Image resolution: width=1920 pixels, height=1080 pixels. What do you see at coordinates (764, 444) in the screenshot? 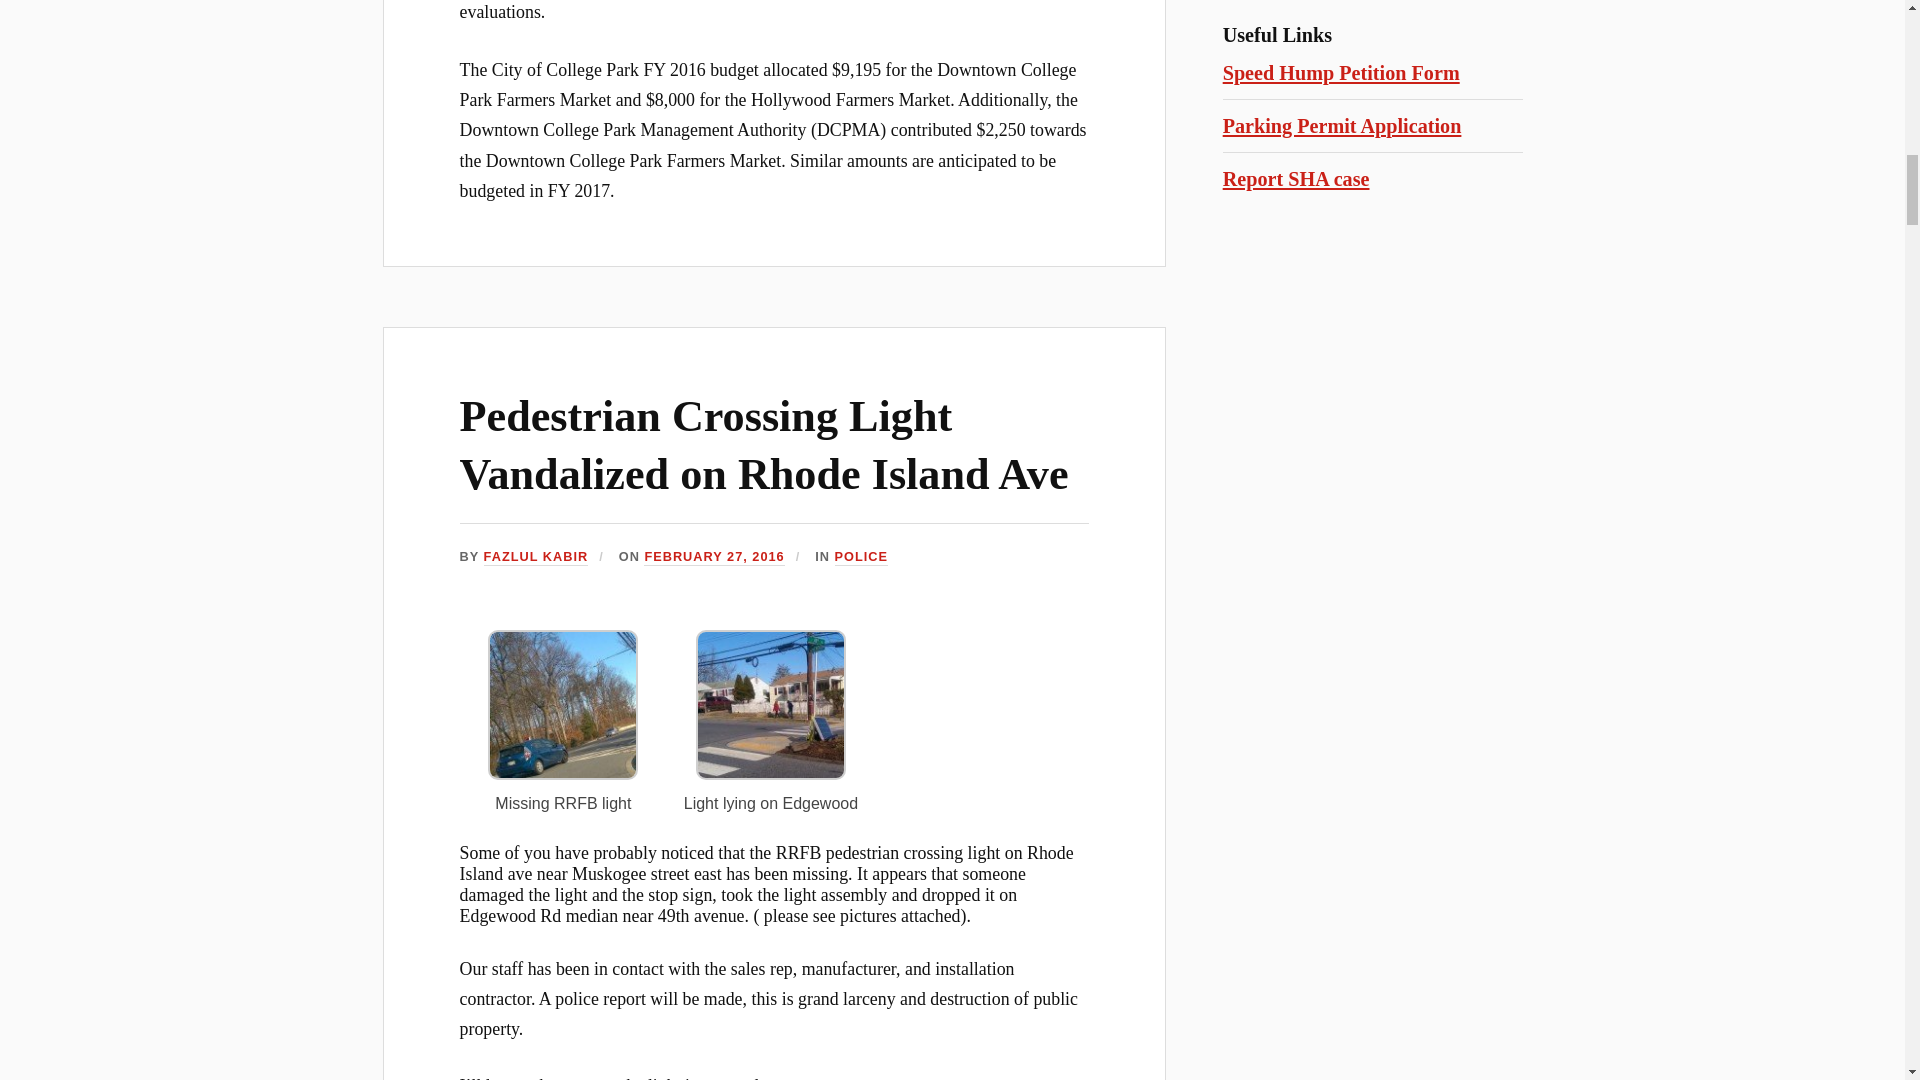
I see `Pedestrian Crossing Light Vandalized on Rhode Island Ave` at bounding box center [764, 444].